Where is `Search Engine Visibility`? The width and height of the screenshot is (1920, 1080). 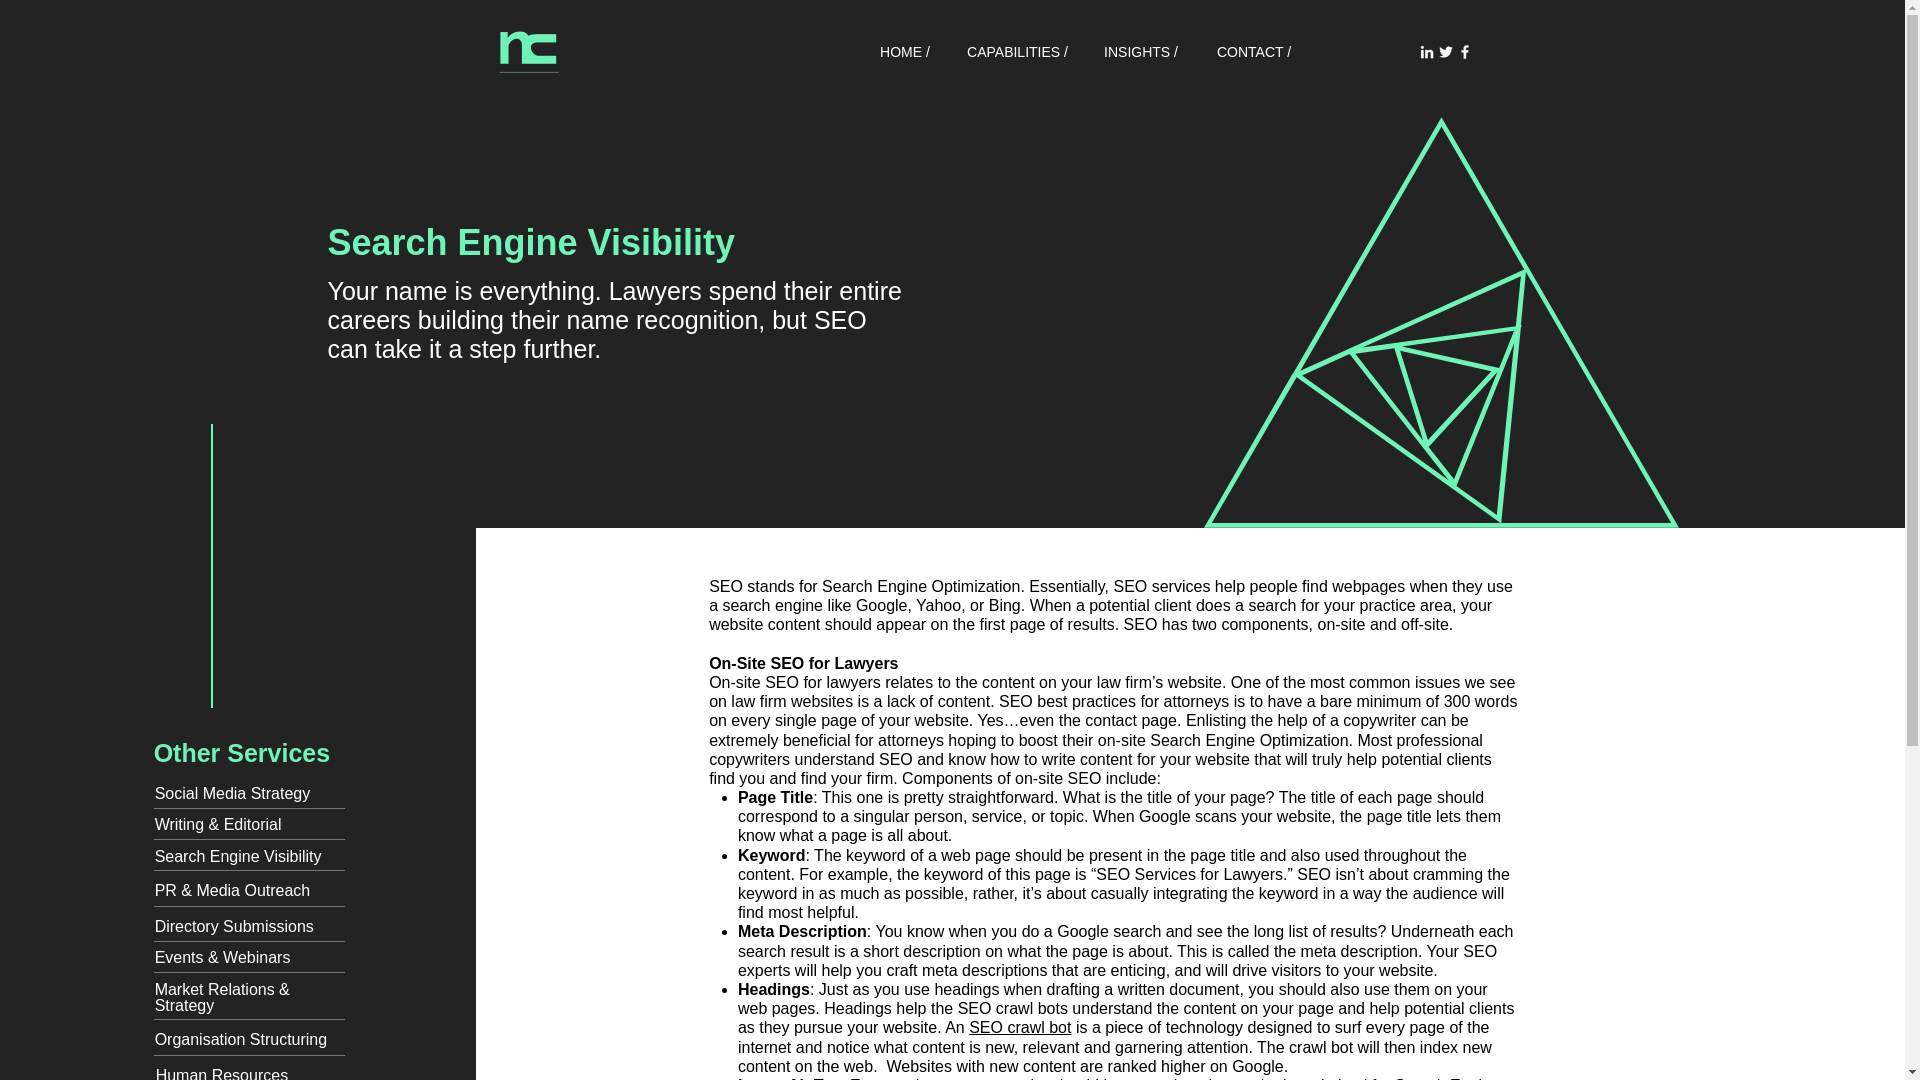
Search Engine Visibility is located at coordinates (238, 856).